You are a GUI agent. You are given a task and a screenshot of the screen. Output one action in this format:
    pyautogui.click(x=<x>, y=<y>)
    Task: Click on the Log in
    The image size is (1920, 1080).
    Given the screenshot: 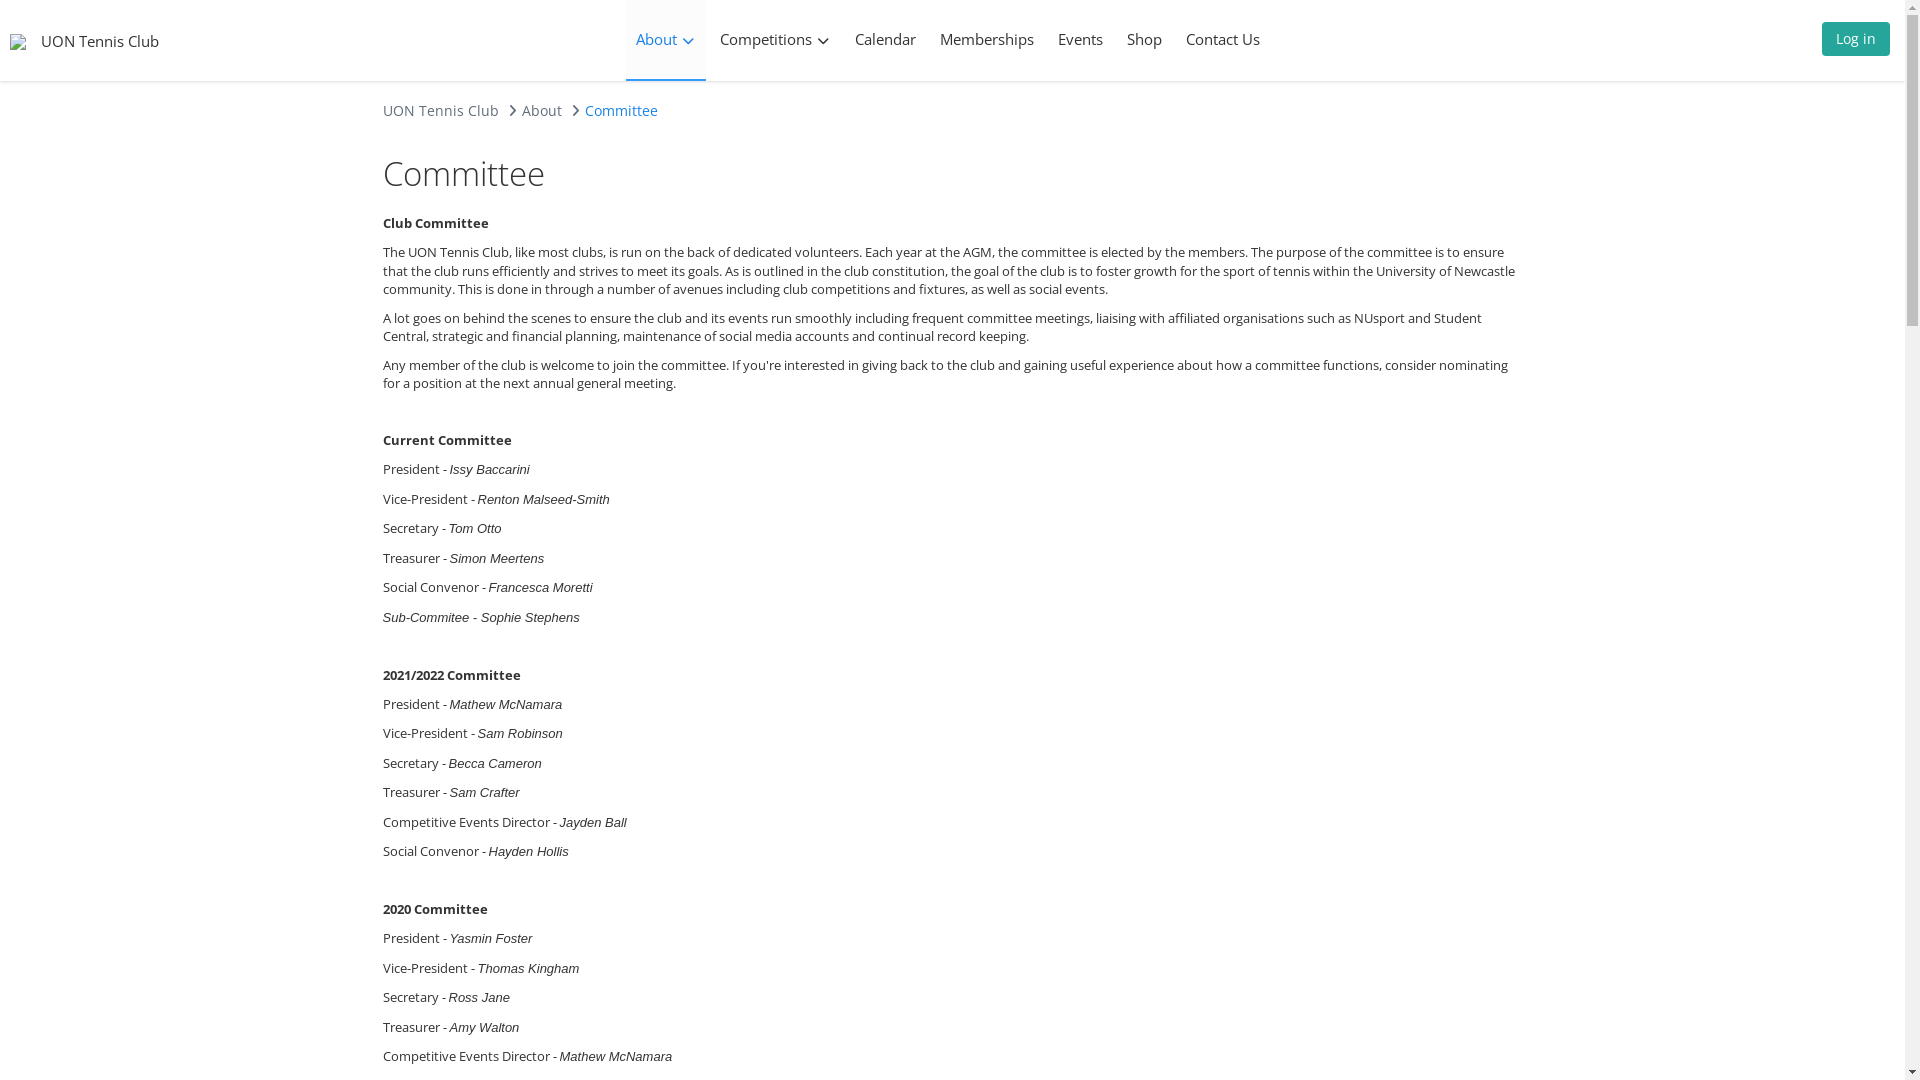 What is the action you would take?
    pyautogui.click(x=1856, y=43)
    